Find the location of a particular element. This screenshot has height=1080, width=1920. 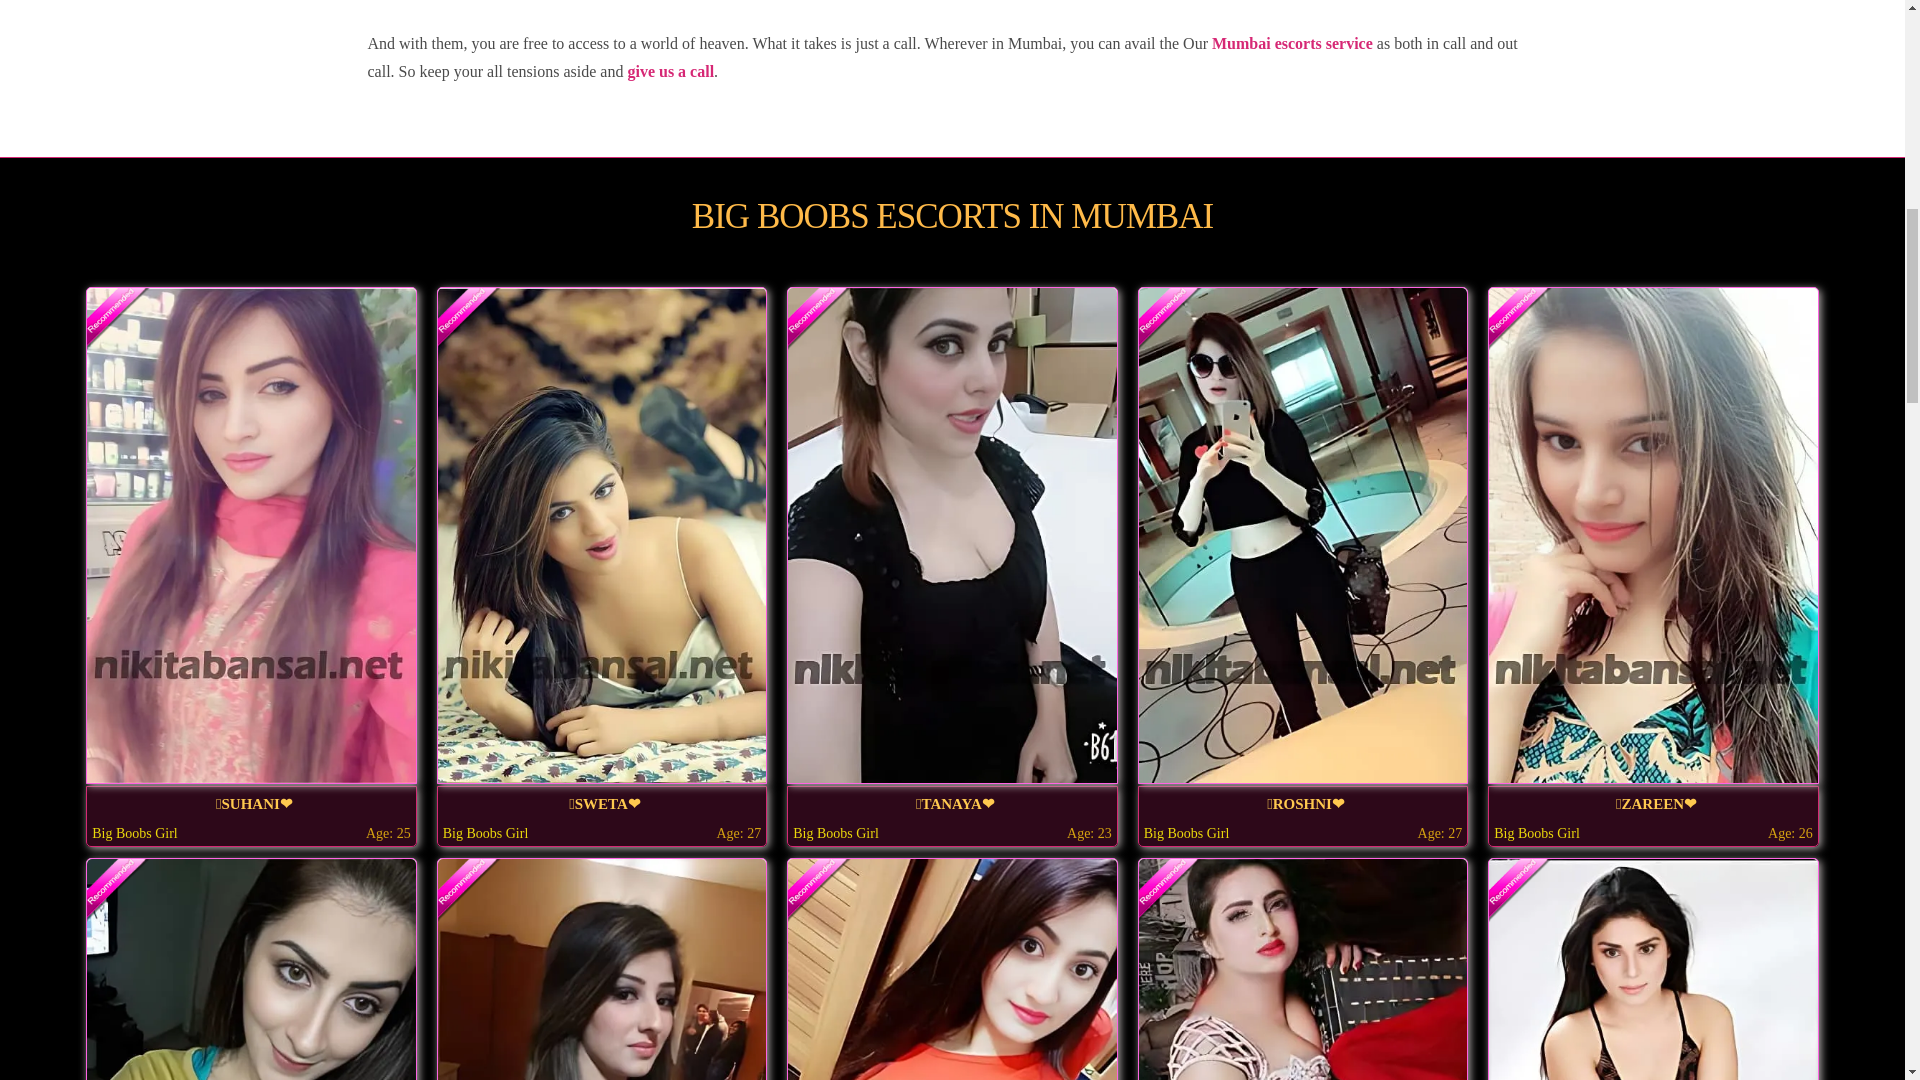

give us a call is located at coordinates (670, 70).